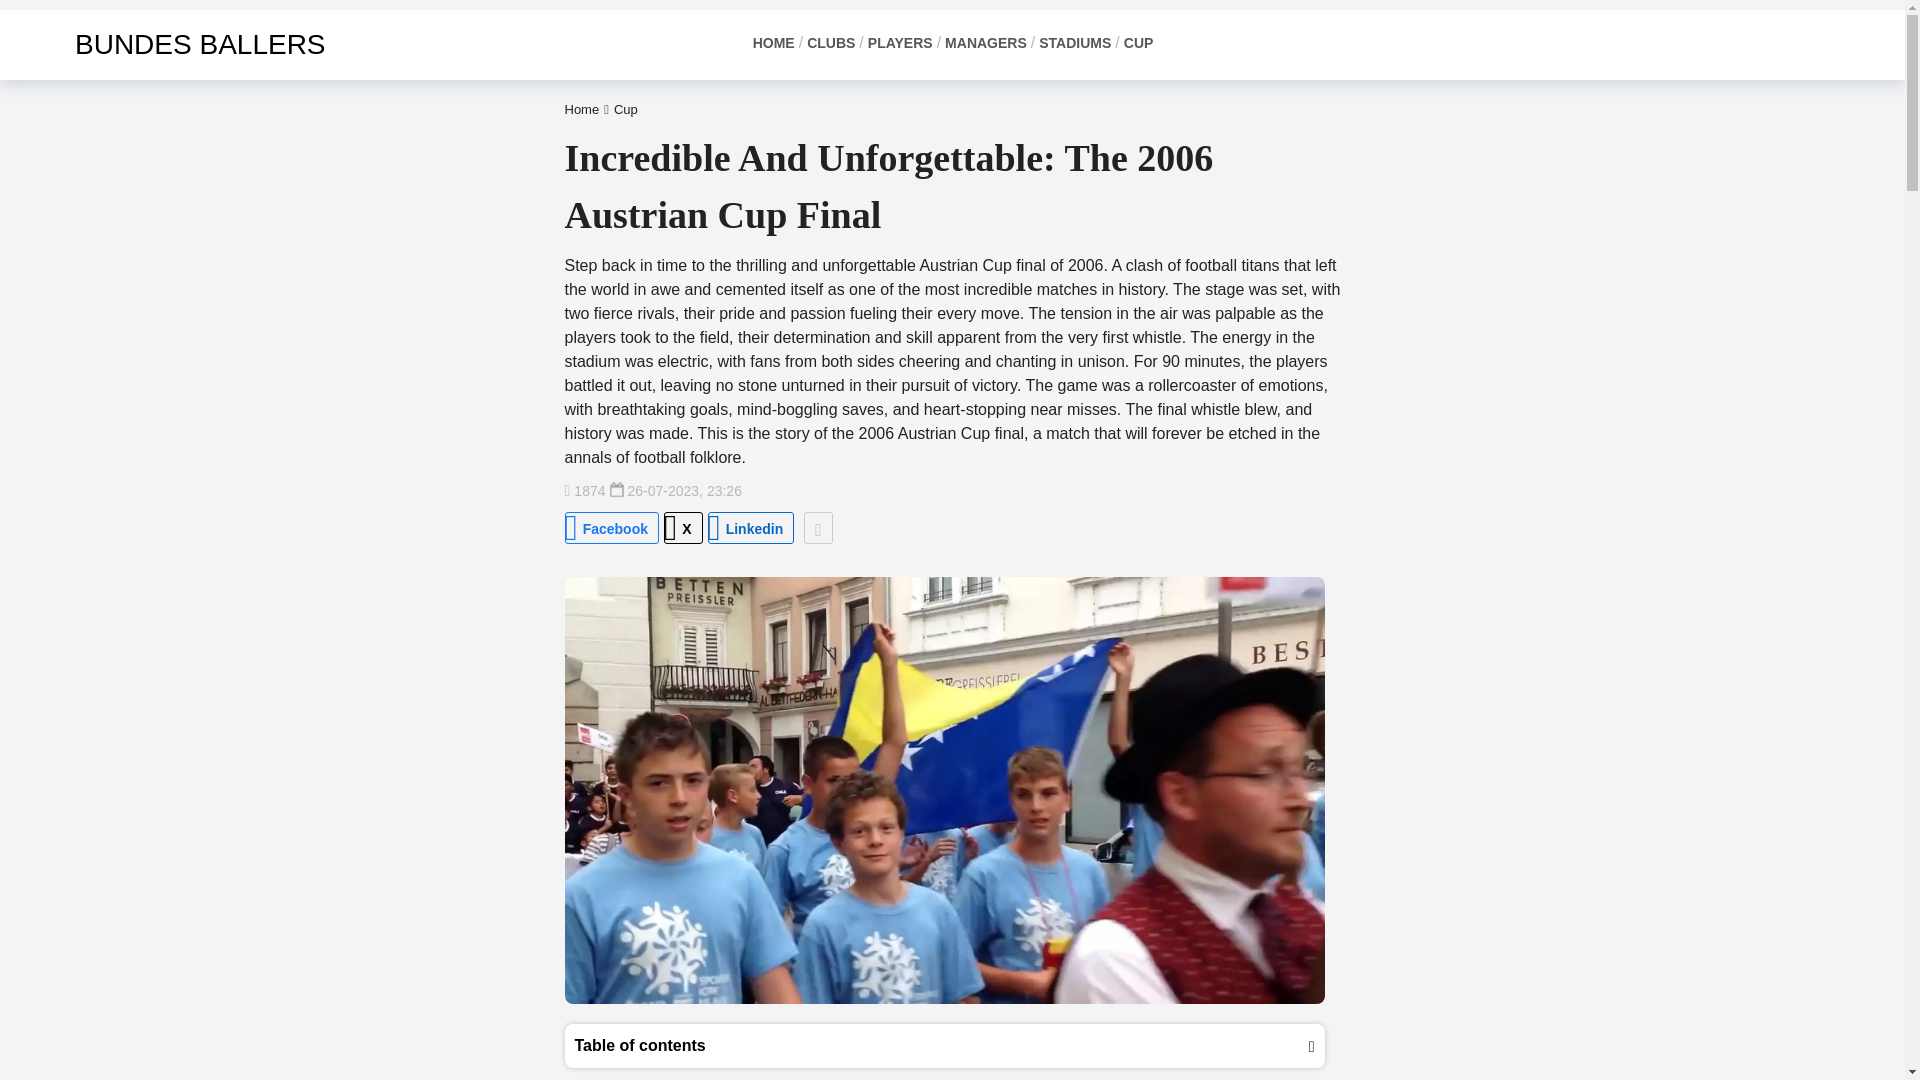 This screenshot has height=1080, width=1920. What do you see at coordinates (751, 528) in the screenshot?
I see `Share via Linkedin` at bounding box center [751, 528].